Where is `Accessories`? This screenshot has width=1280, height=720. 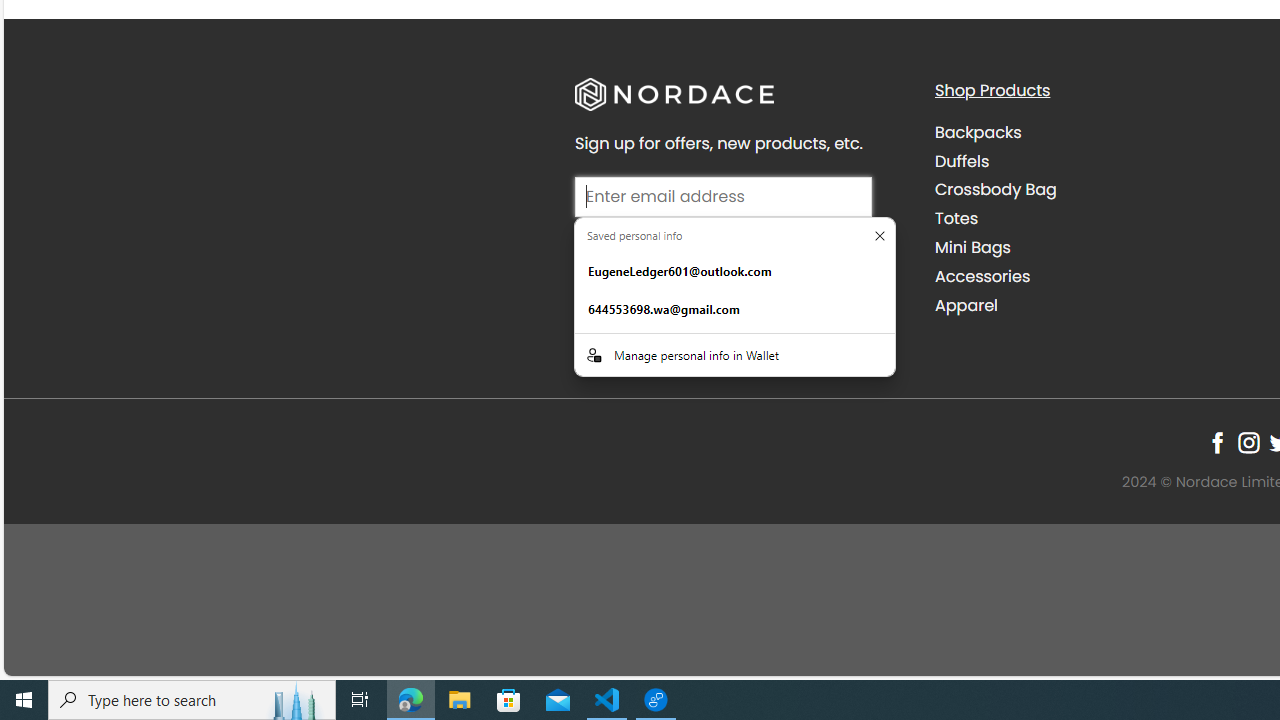
Accessories is located at coordinates (1099, 276).